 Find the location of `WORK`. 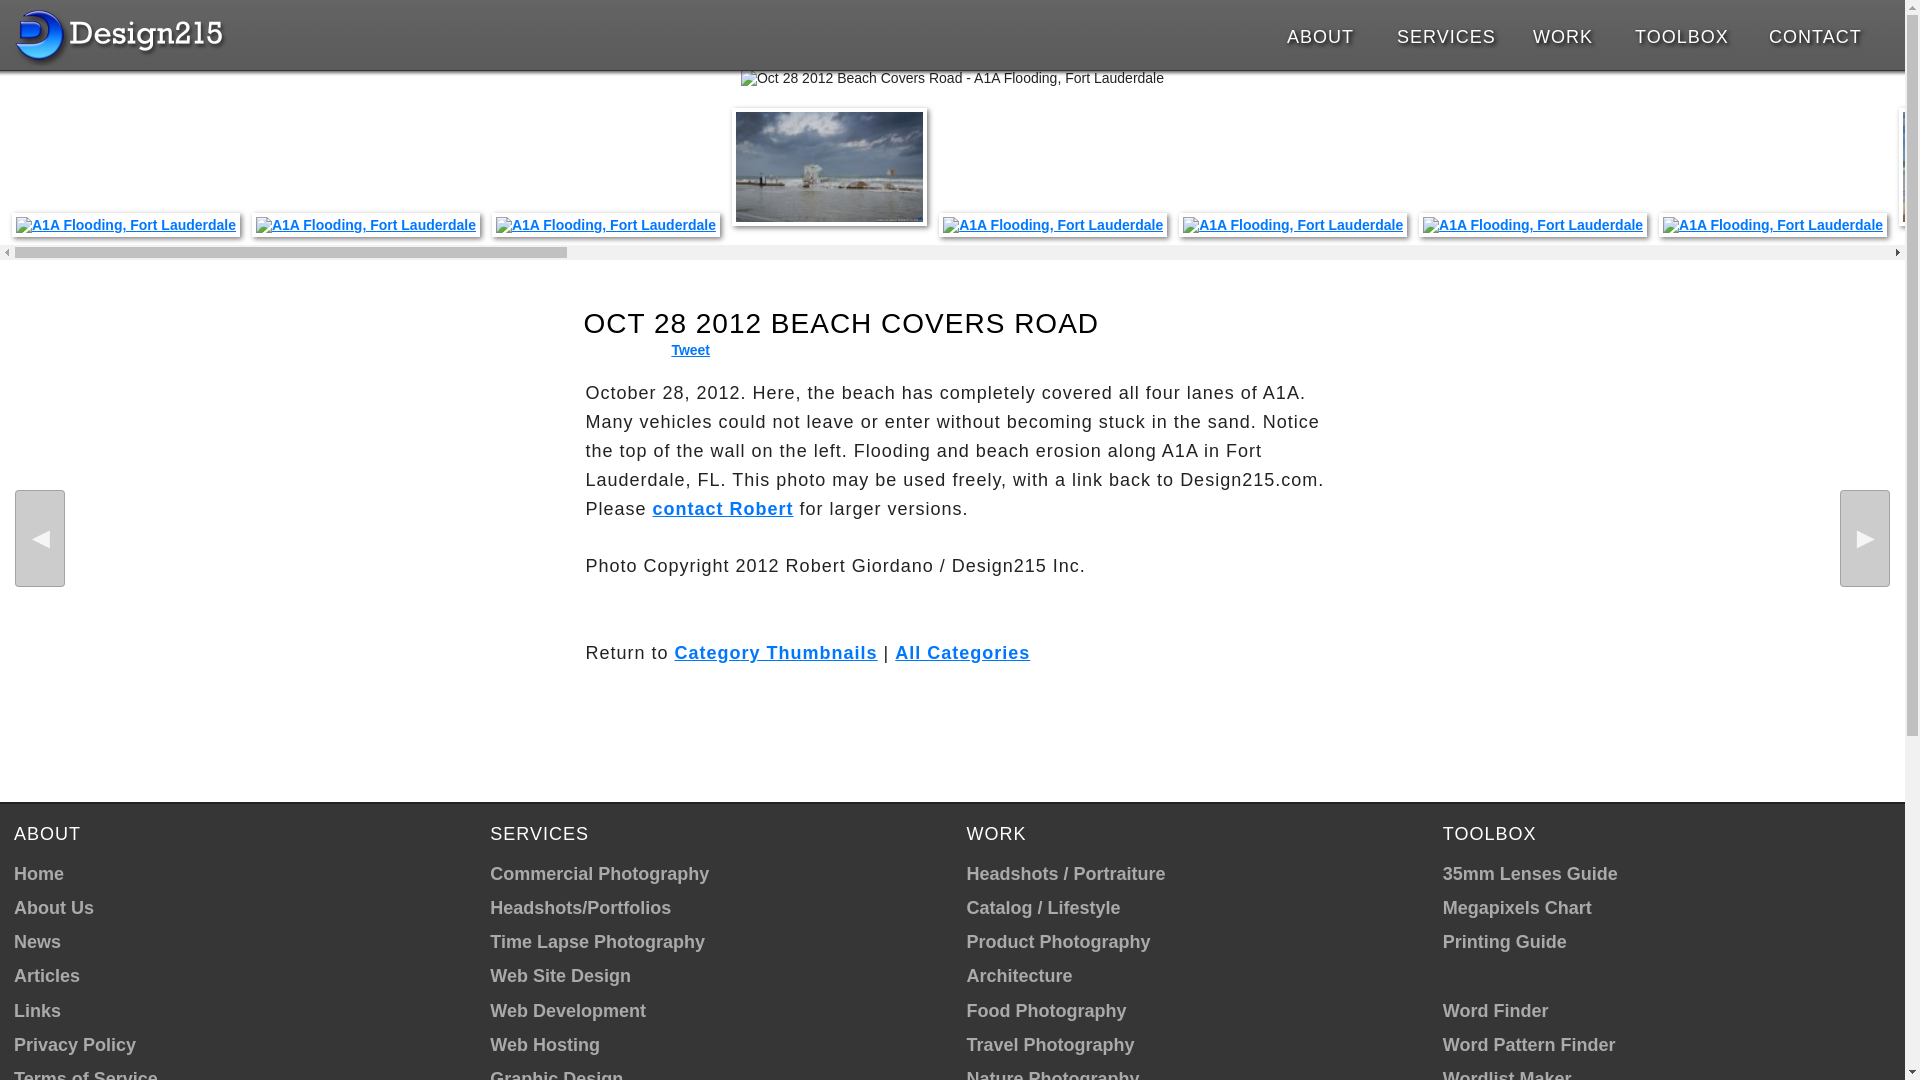

WORK is located at coordinates (1566, 36).